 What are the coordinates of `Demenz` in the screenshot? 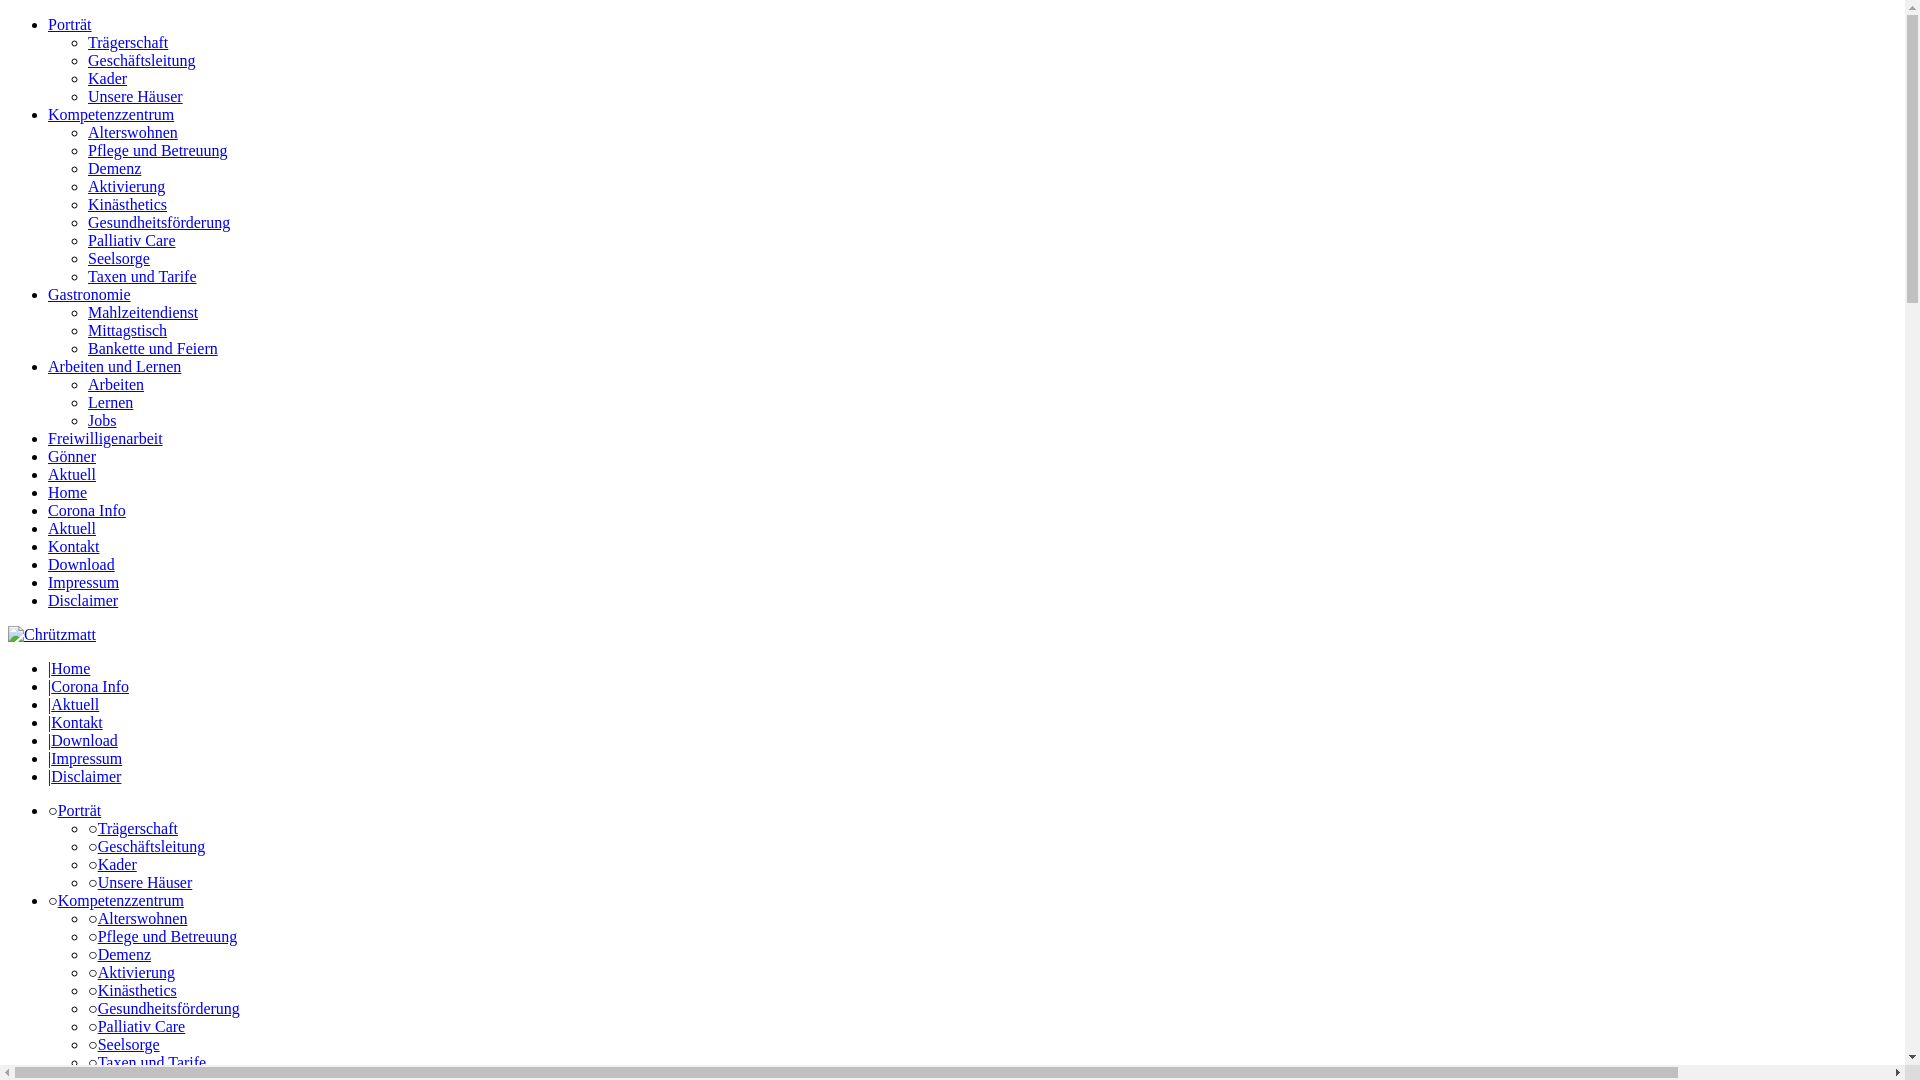 It's located at (114, 168).